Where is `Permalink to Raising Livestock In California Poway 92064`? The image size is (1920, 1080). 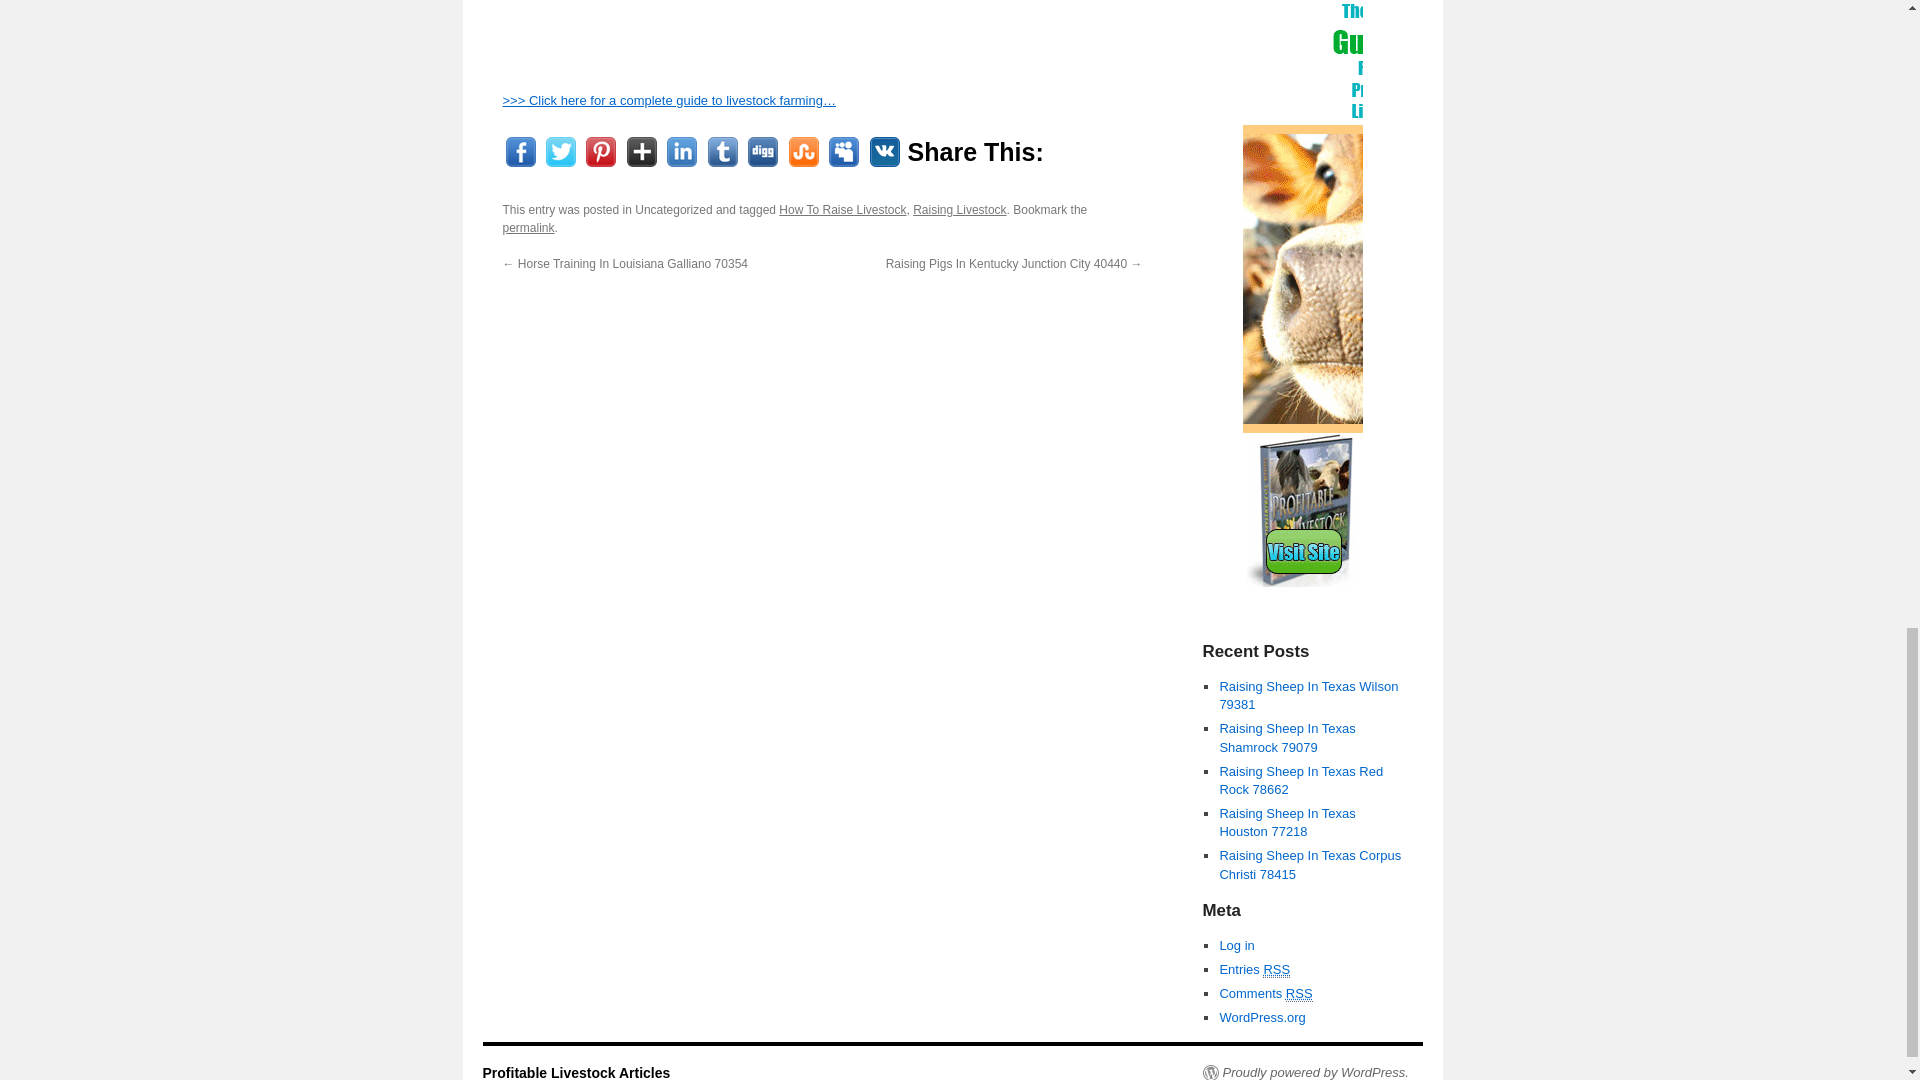
Permalink to Raising Livestock In California Poway 92064 is located at coordinates (528, 228).